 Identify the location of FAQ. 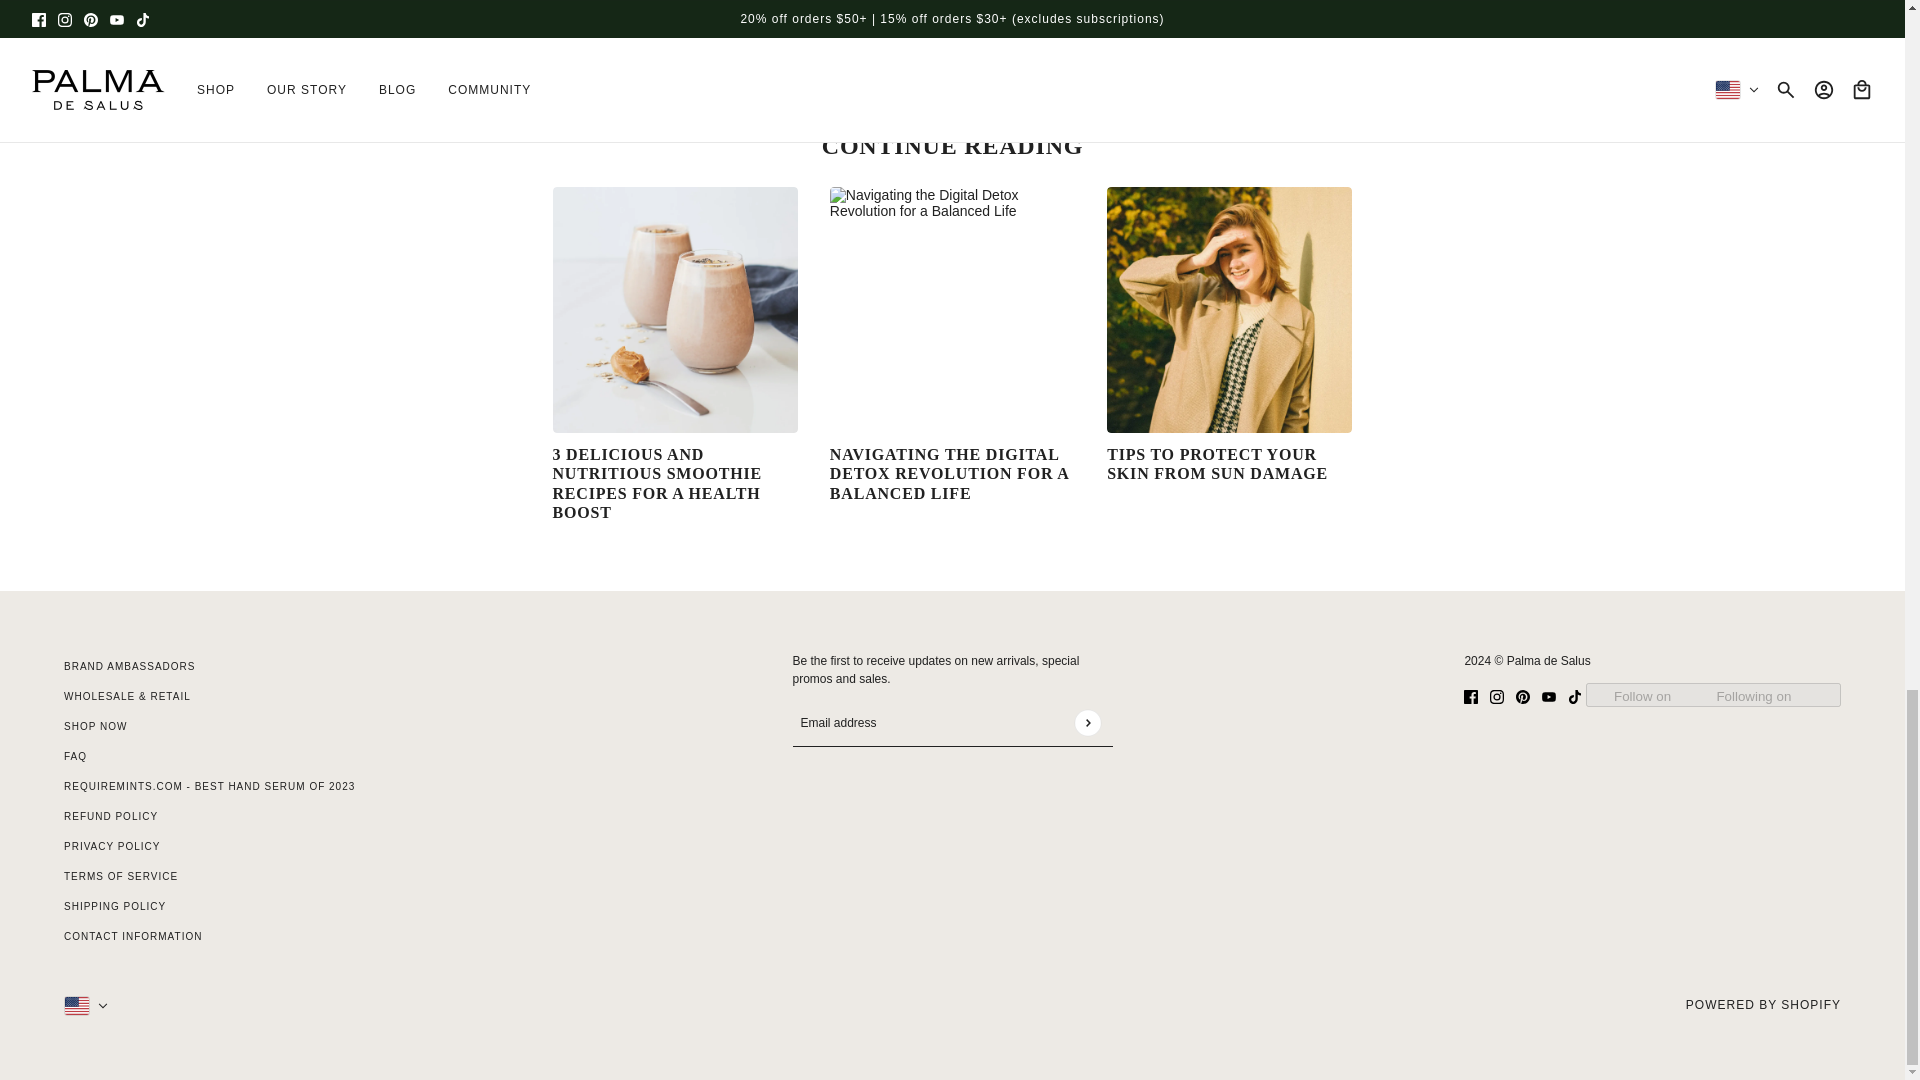
(74, 756).